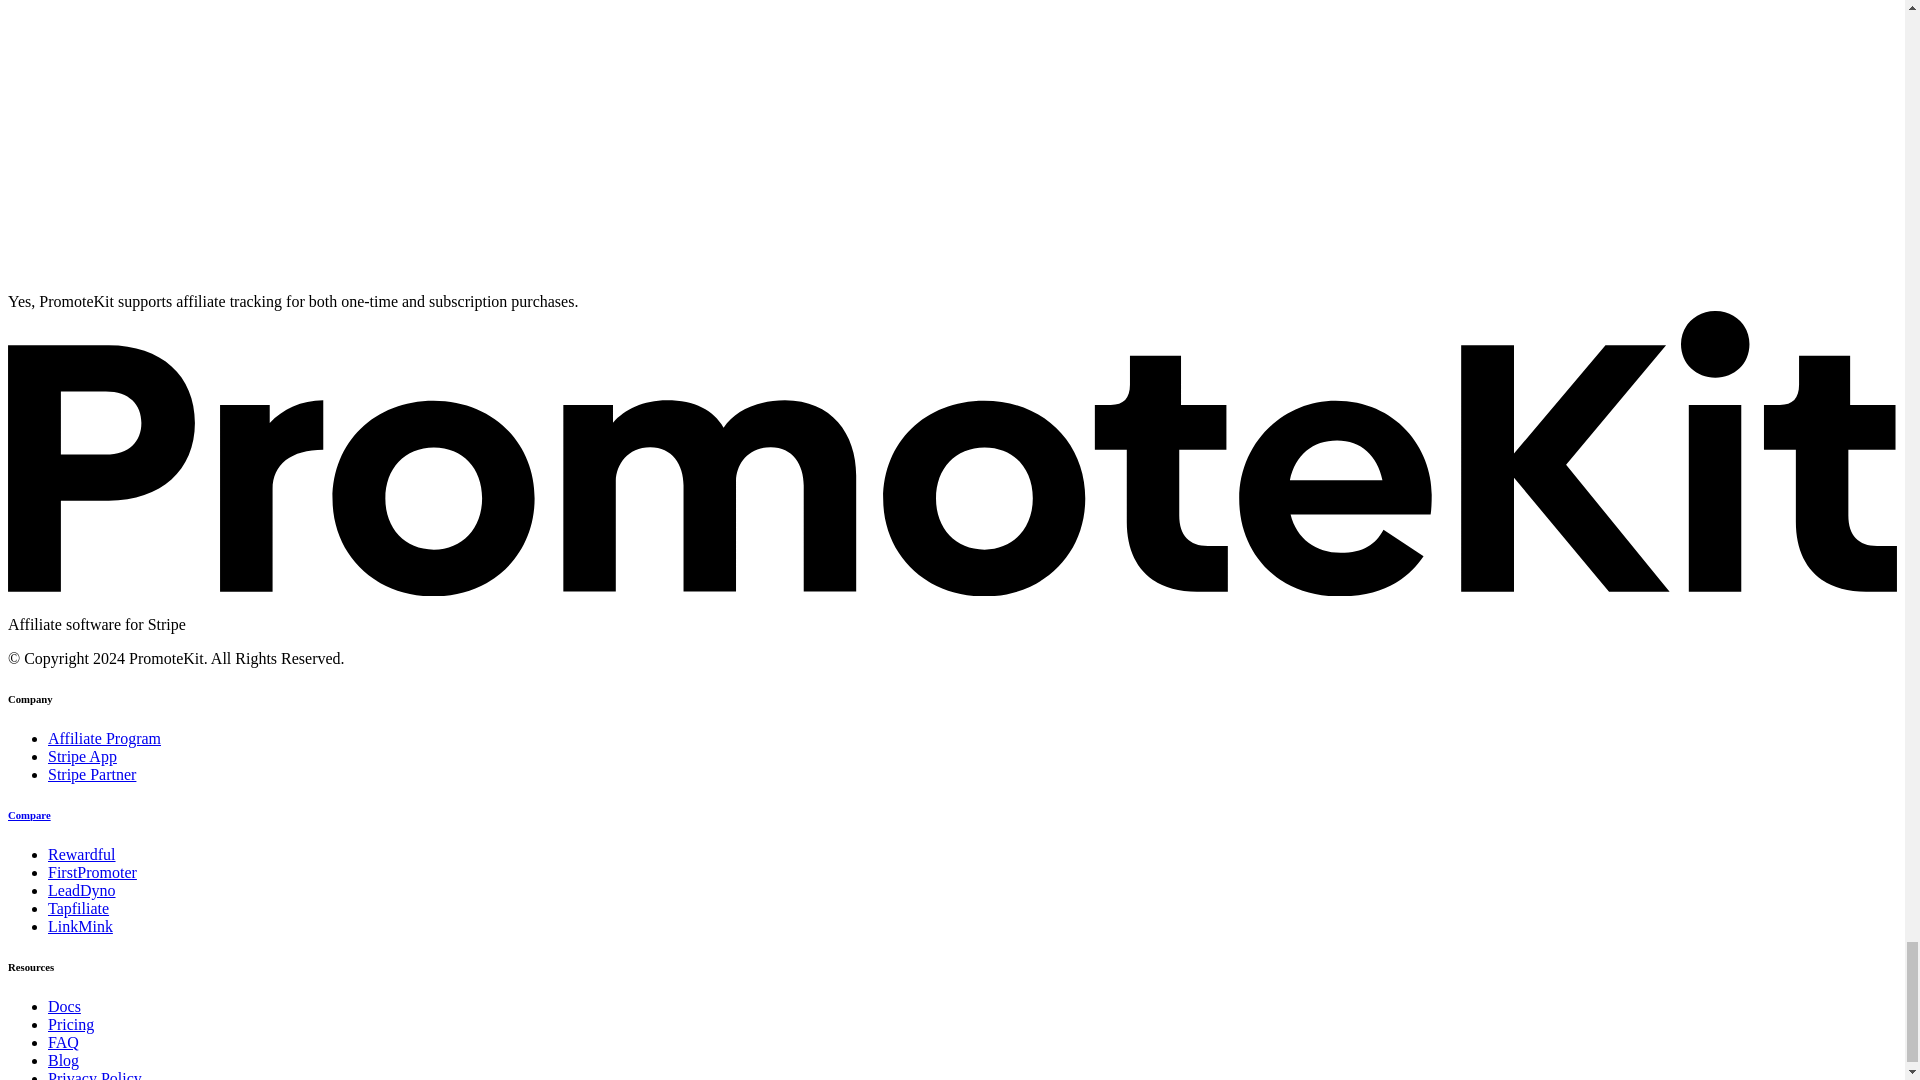  I want to click on Affiliate Program, so click(104, 738).